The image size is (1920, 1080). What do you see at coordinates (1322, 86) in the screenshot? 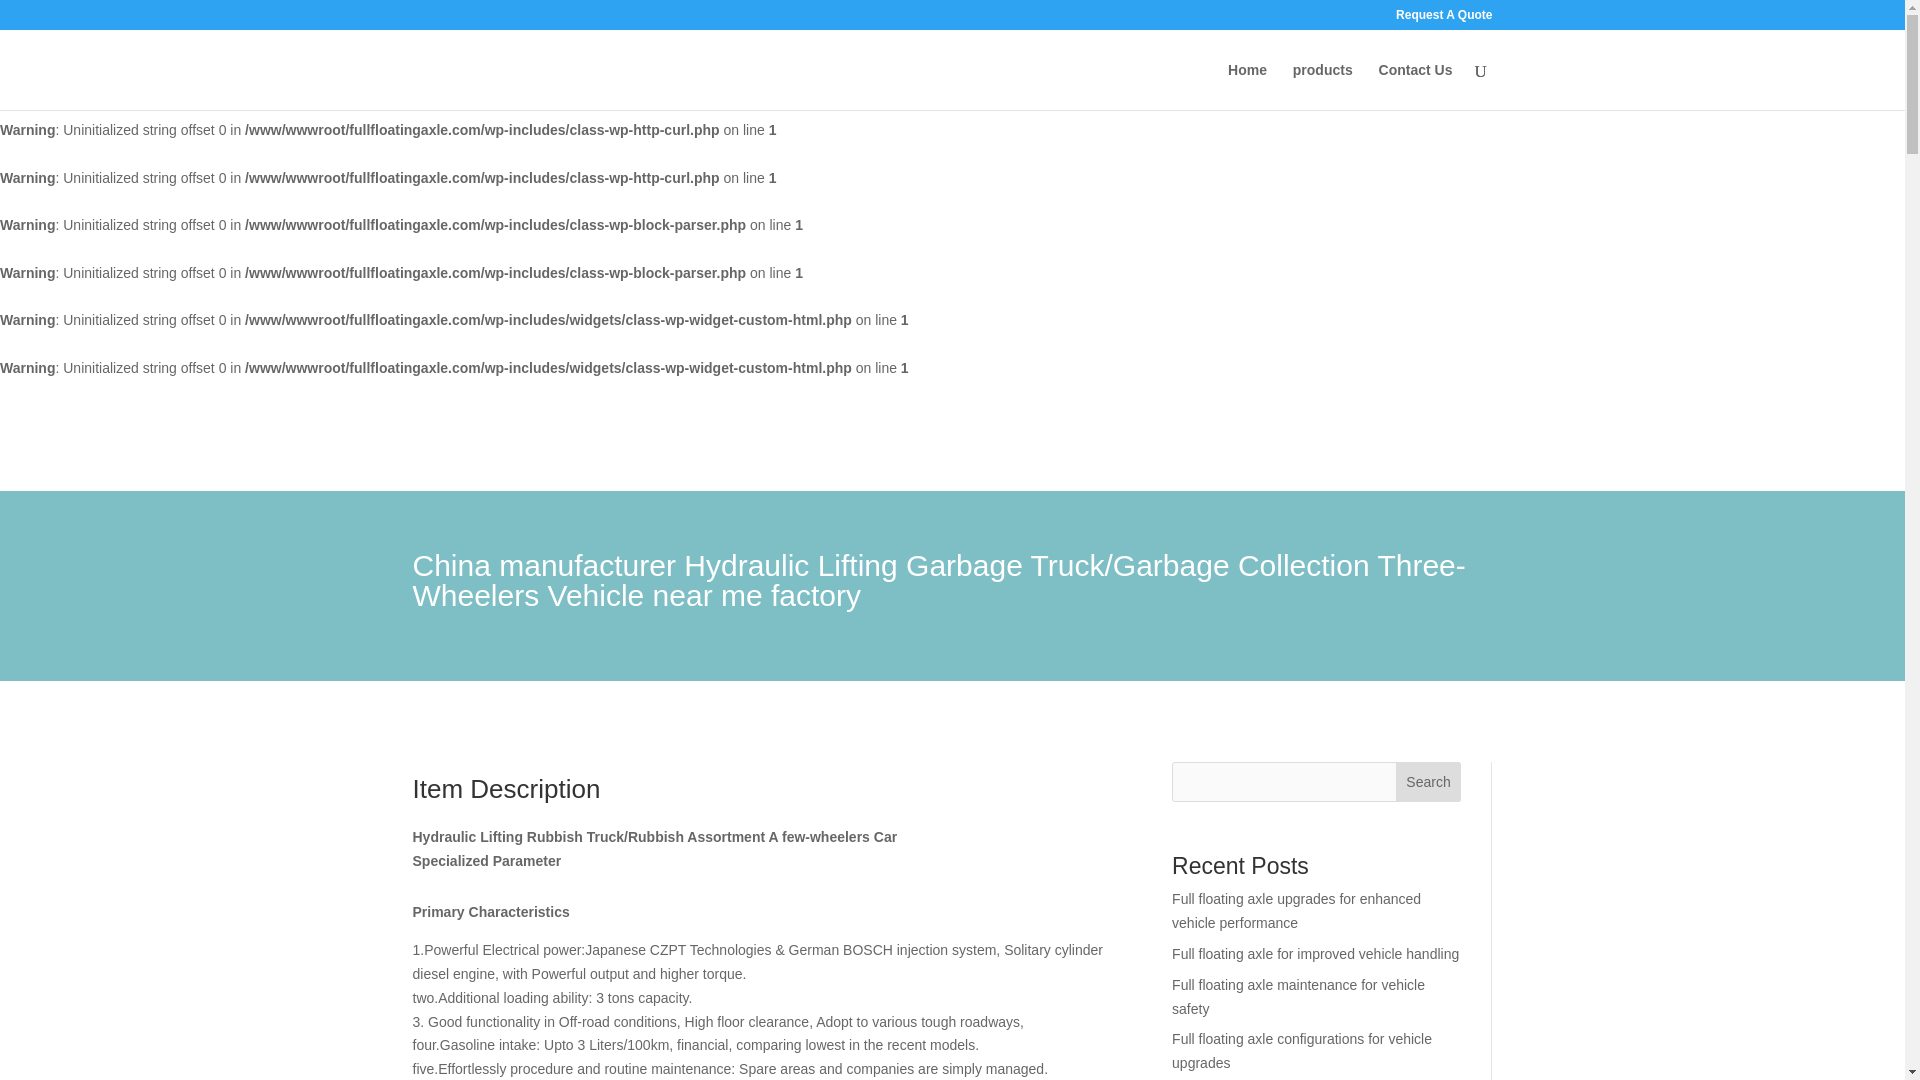
I see `products` at bounding box center [1322, 86].